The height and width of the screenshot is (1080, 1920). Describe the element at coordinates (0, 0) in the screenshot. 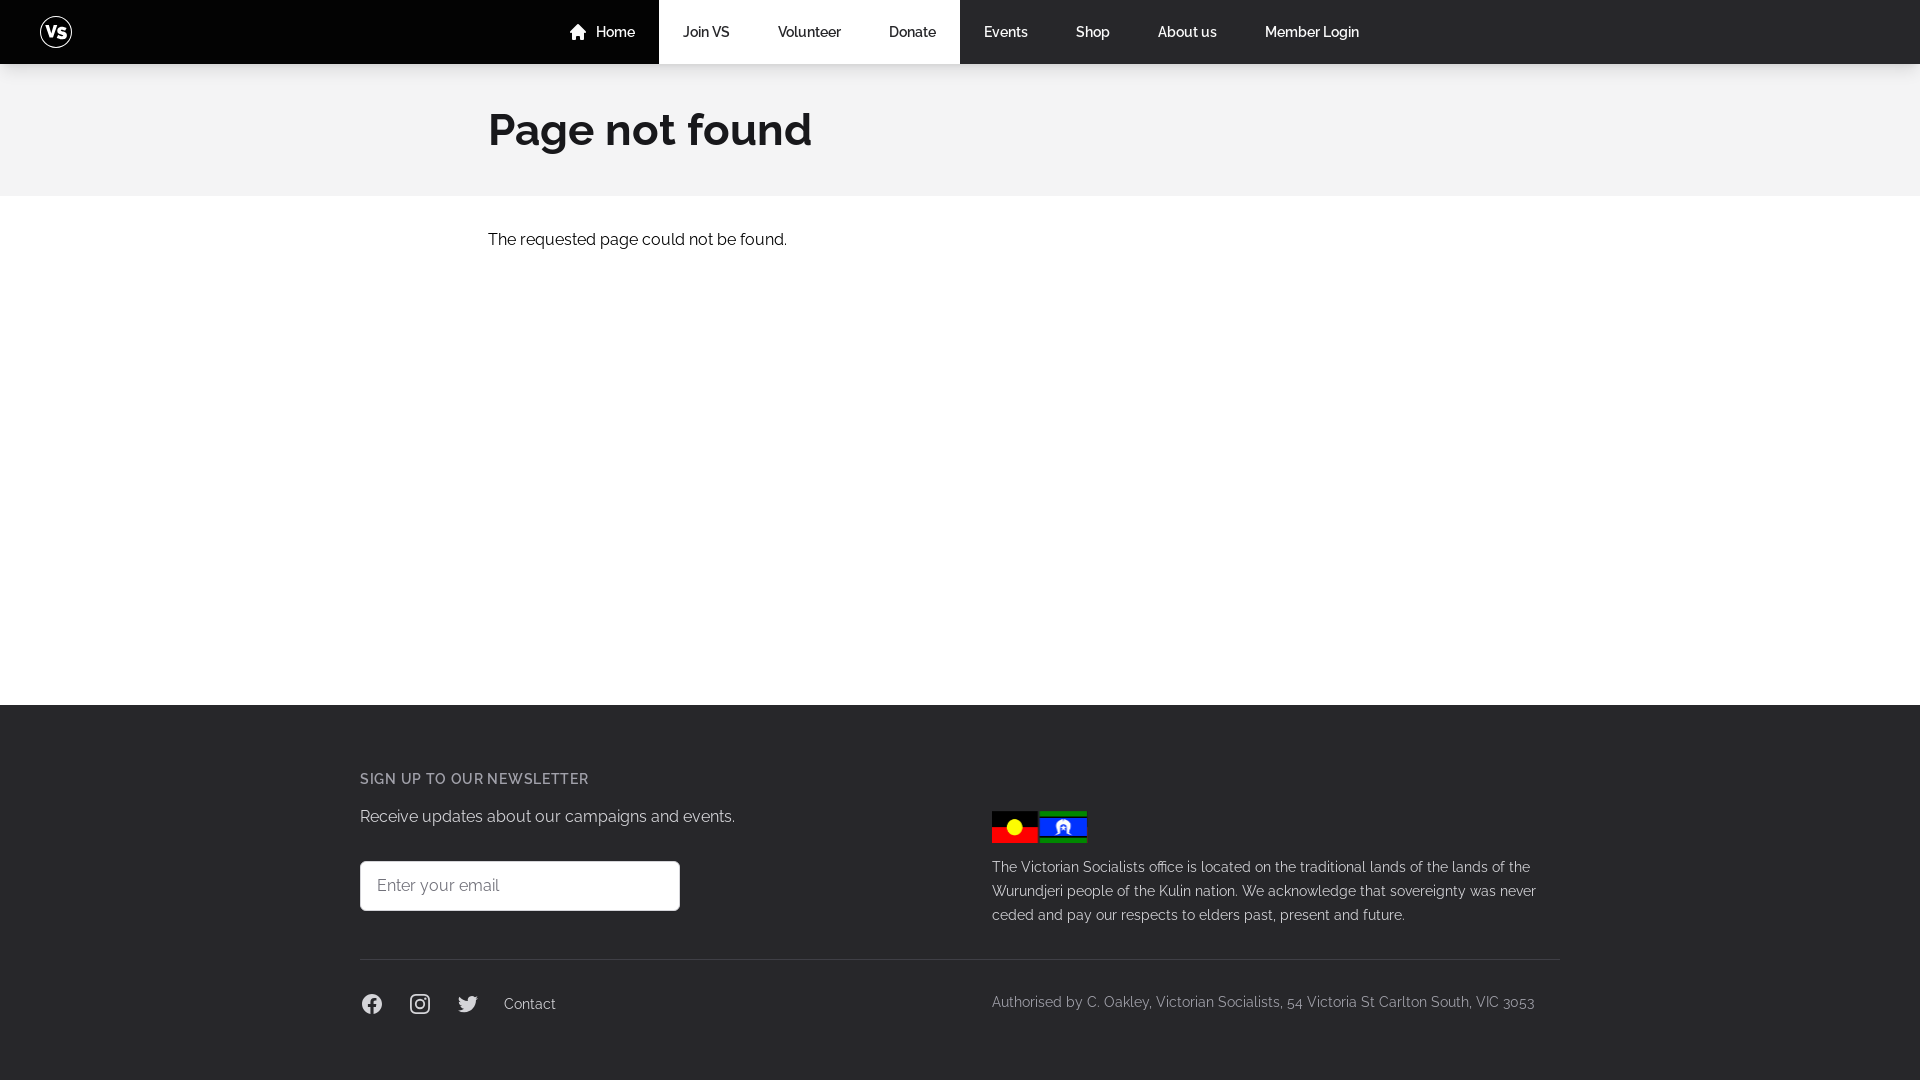

I see `Skip to main content` at that location.